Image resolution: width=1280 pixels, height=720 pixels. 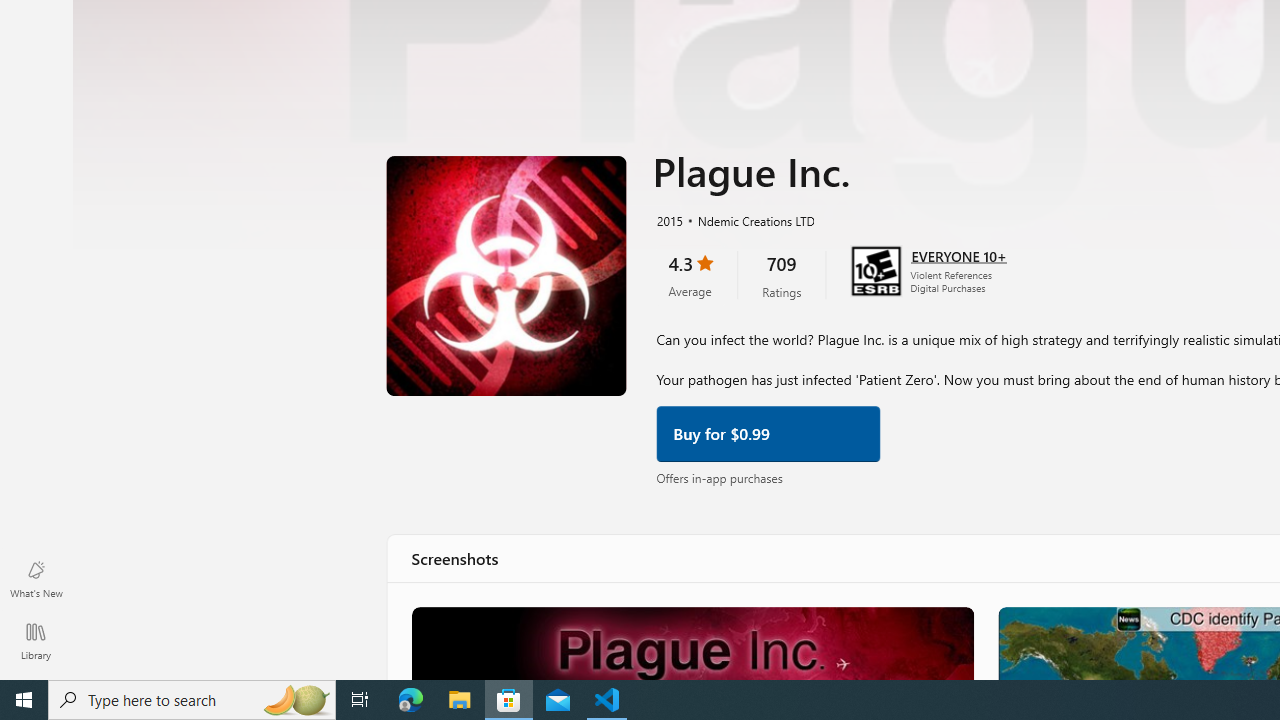 I want to click on What's New, so click(x=36, y=578).